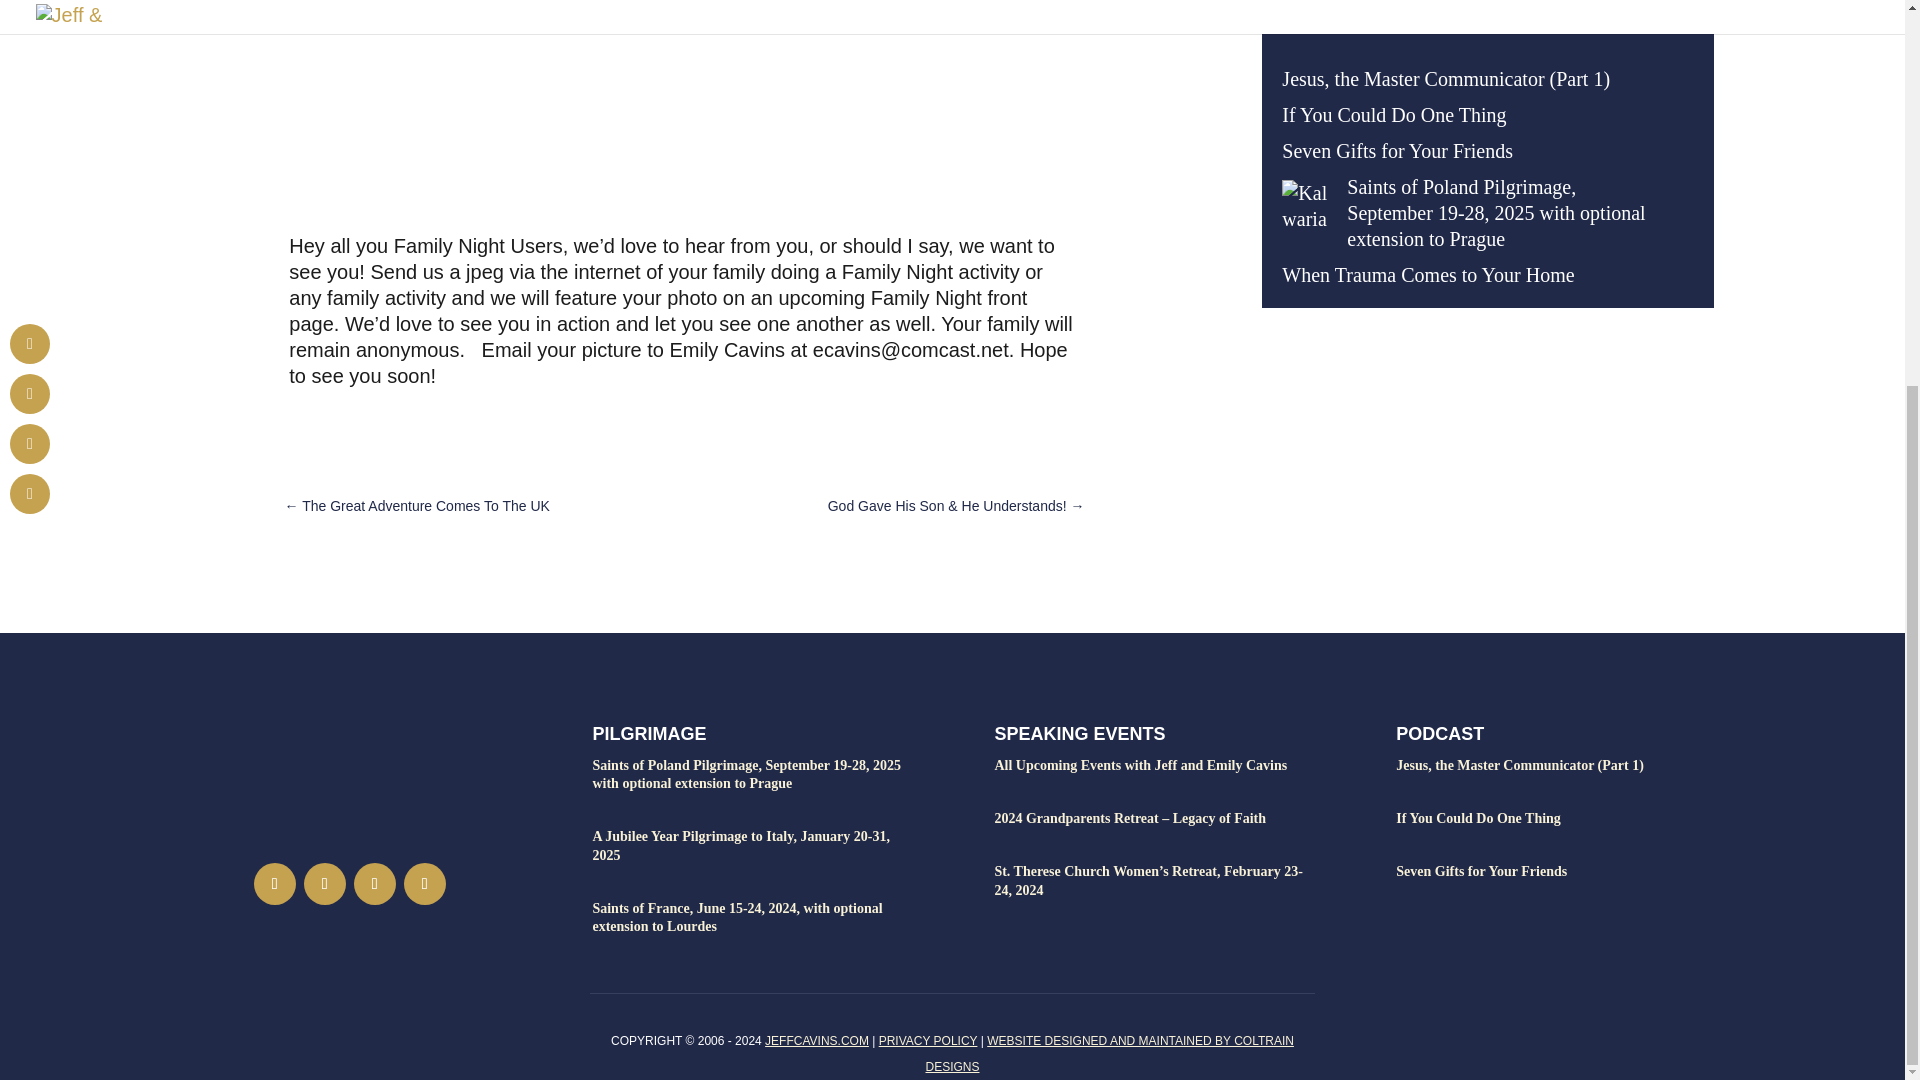 Image resolution: width=1920 pixels, height=1080 pixels. What do you see at coordinates (424, 884) in the screenshot?
I see `Follow on Youtube` at bounding box center [424, 884].